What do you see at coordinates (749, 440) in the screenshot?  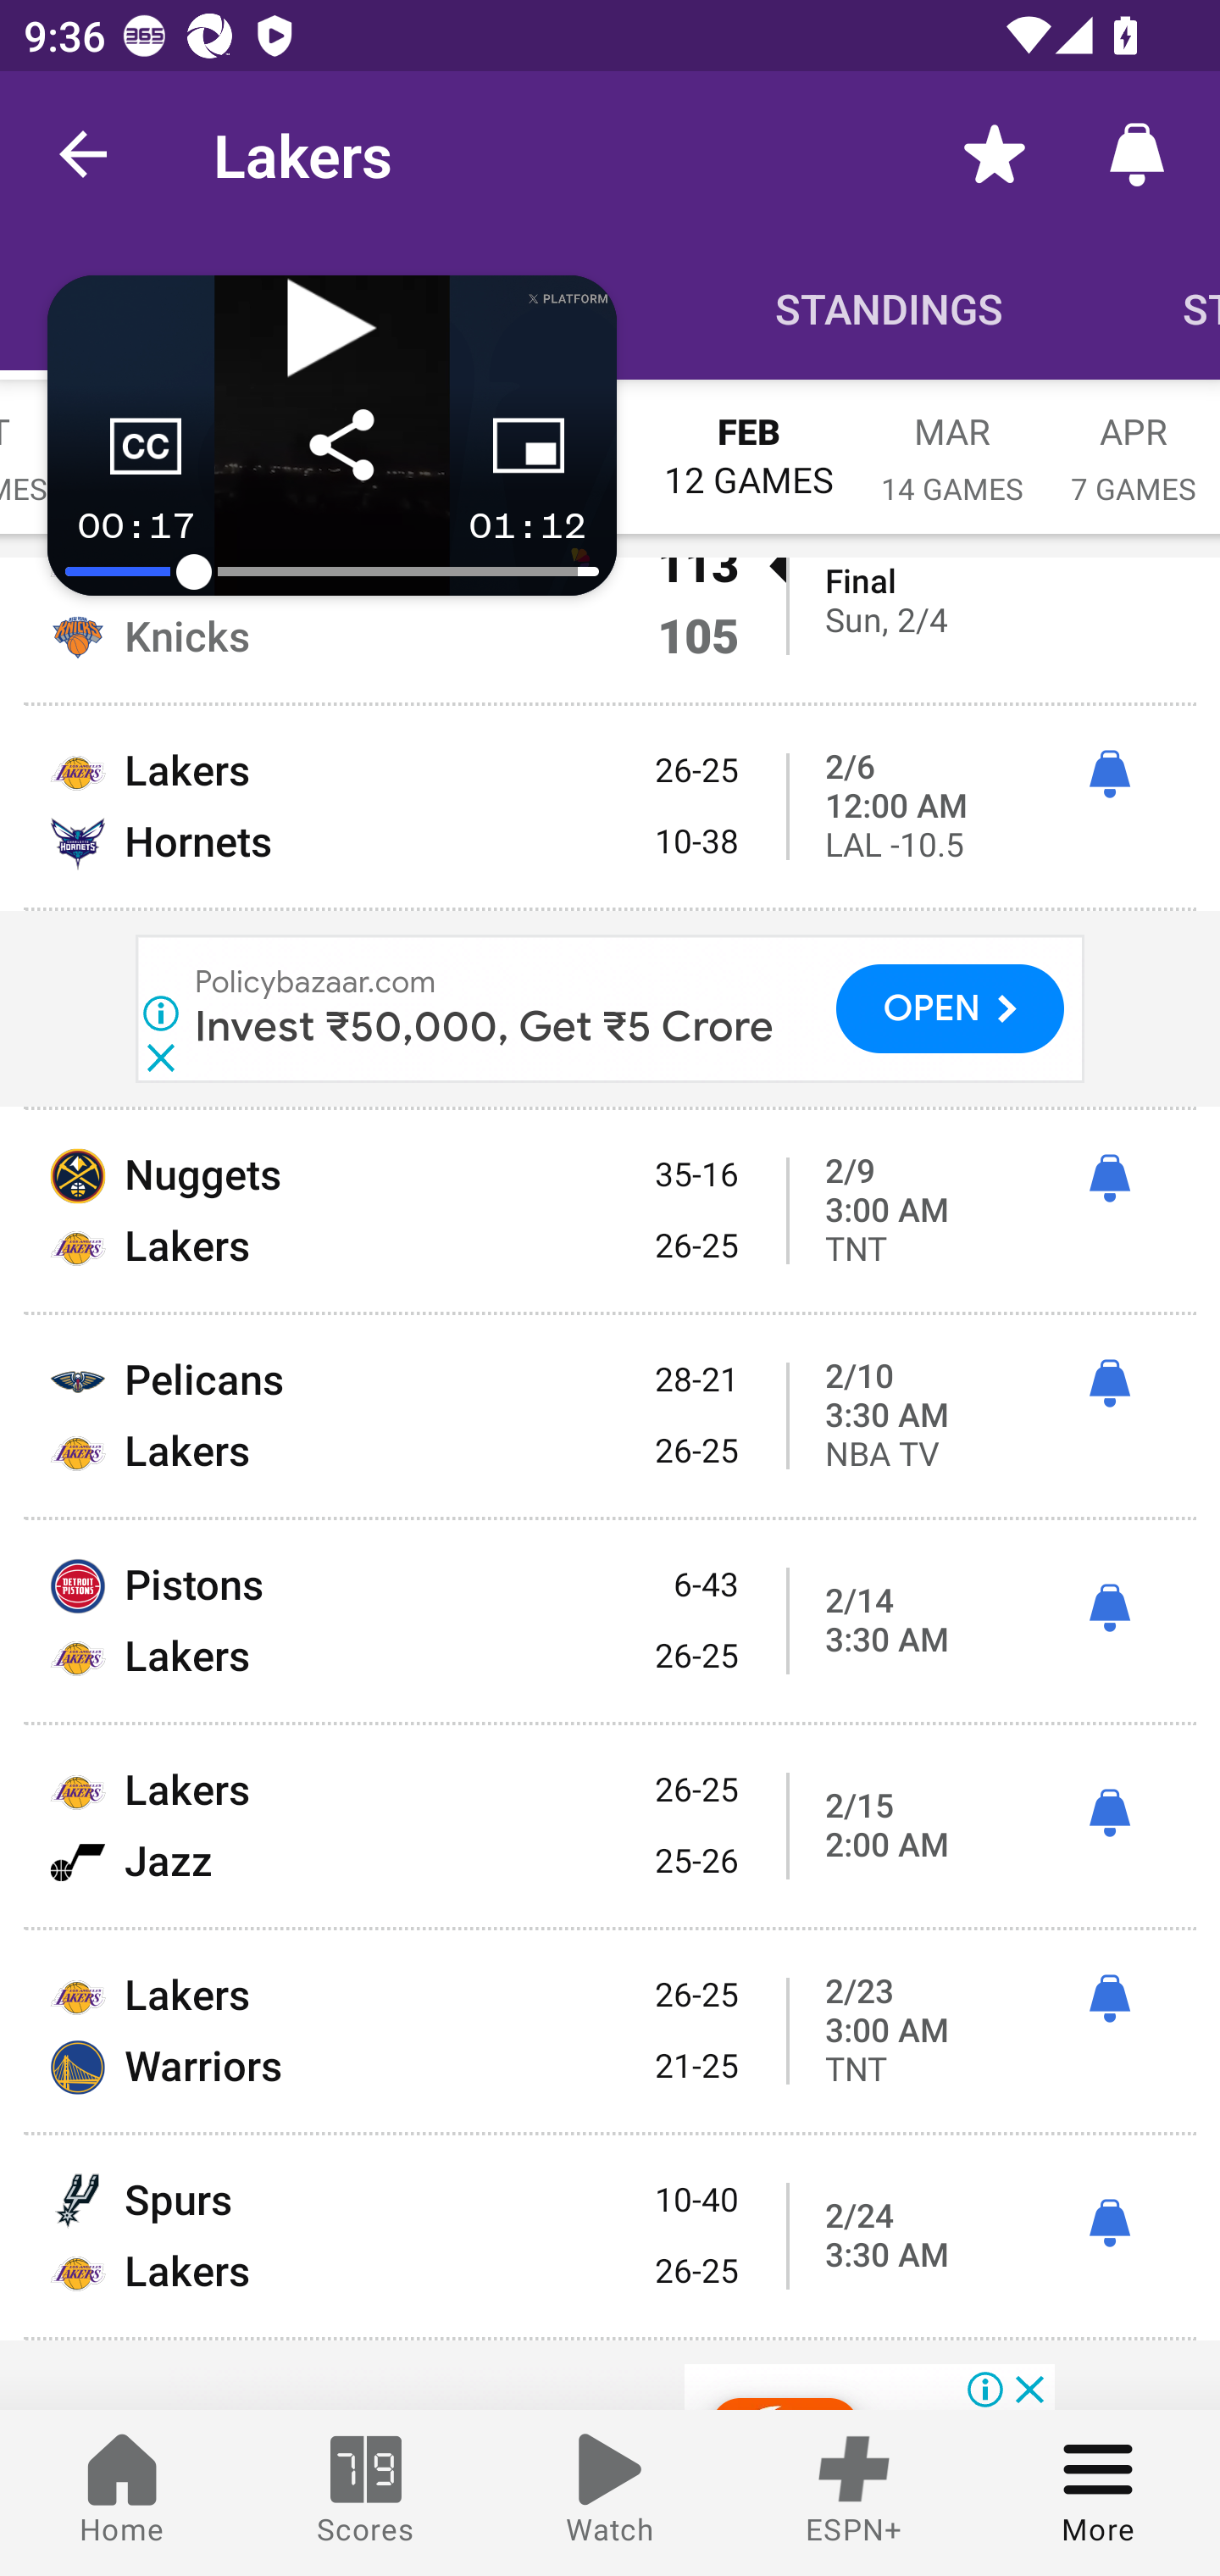 I see `FEB 12 GAMES` at bounding box center [749, 440].